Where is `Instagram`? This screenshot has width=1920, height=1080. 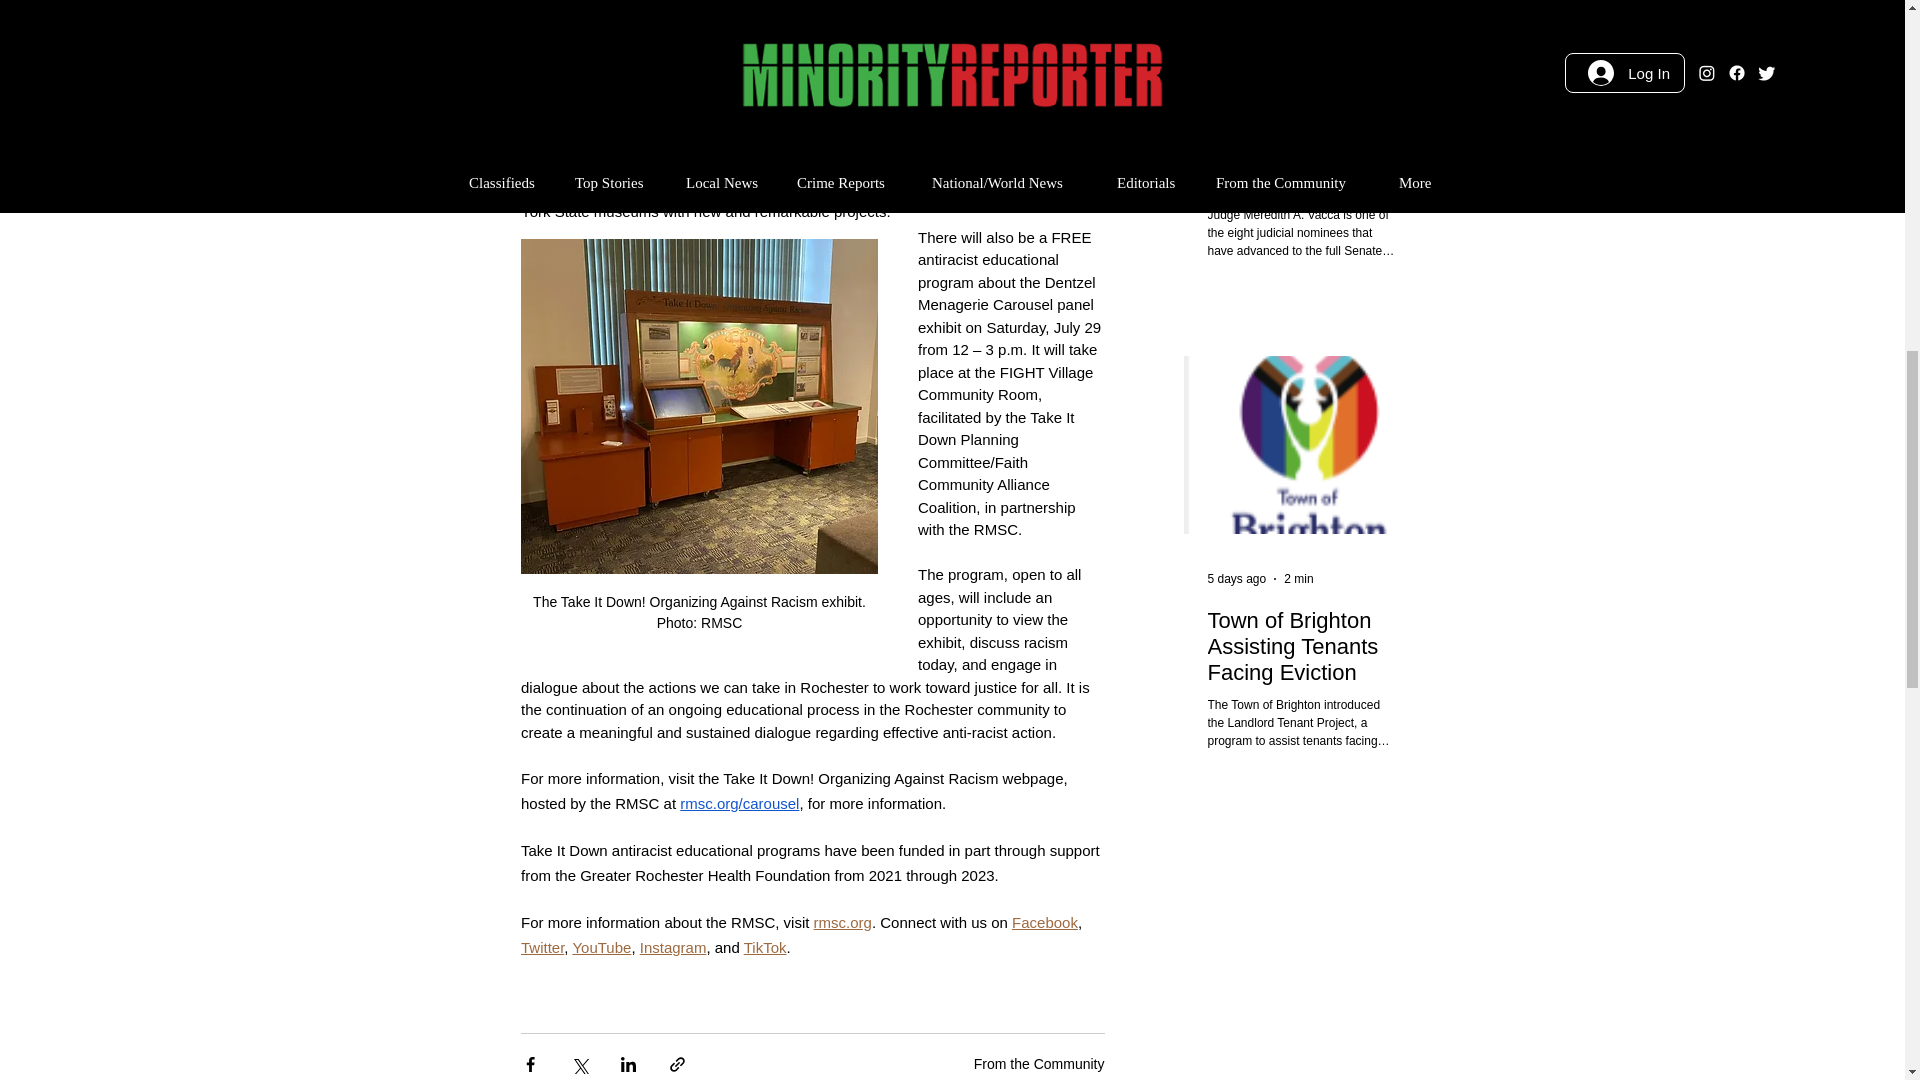
Instagram is located at coordinates (672, 946).